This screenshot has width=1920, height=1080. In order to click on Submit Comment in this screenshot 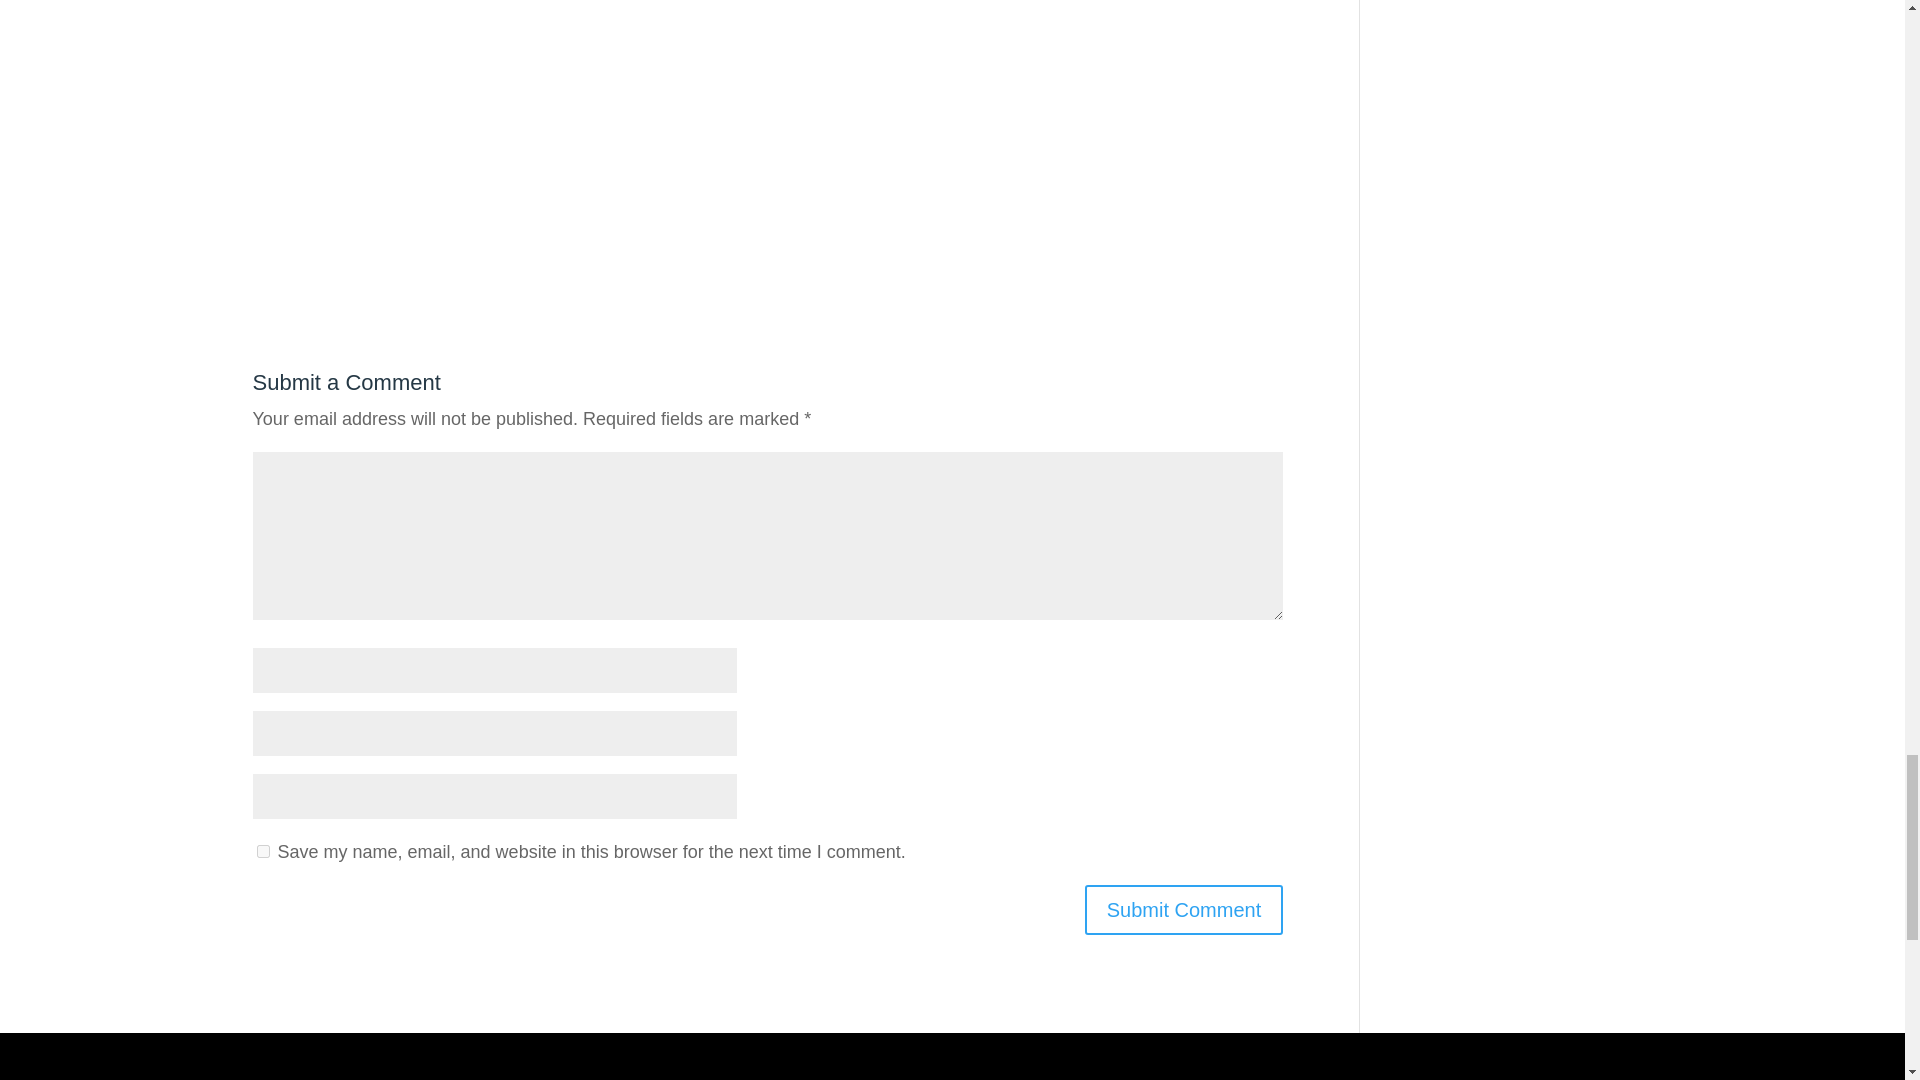, I will do `click(1184, 910)`.